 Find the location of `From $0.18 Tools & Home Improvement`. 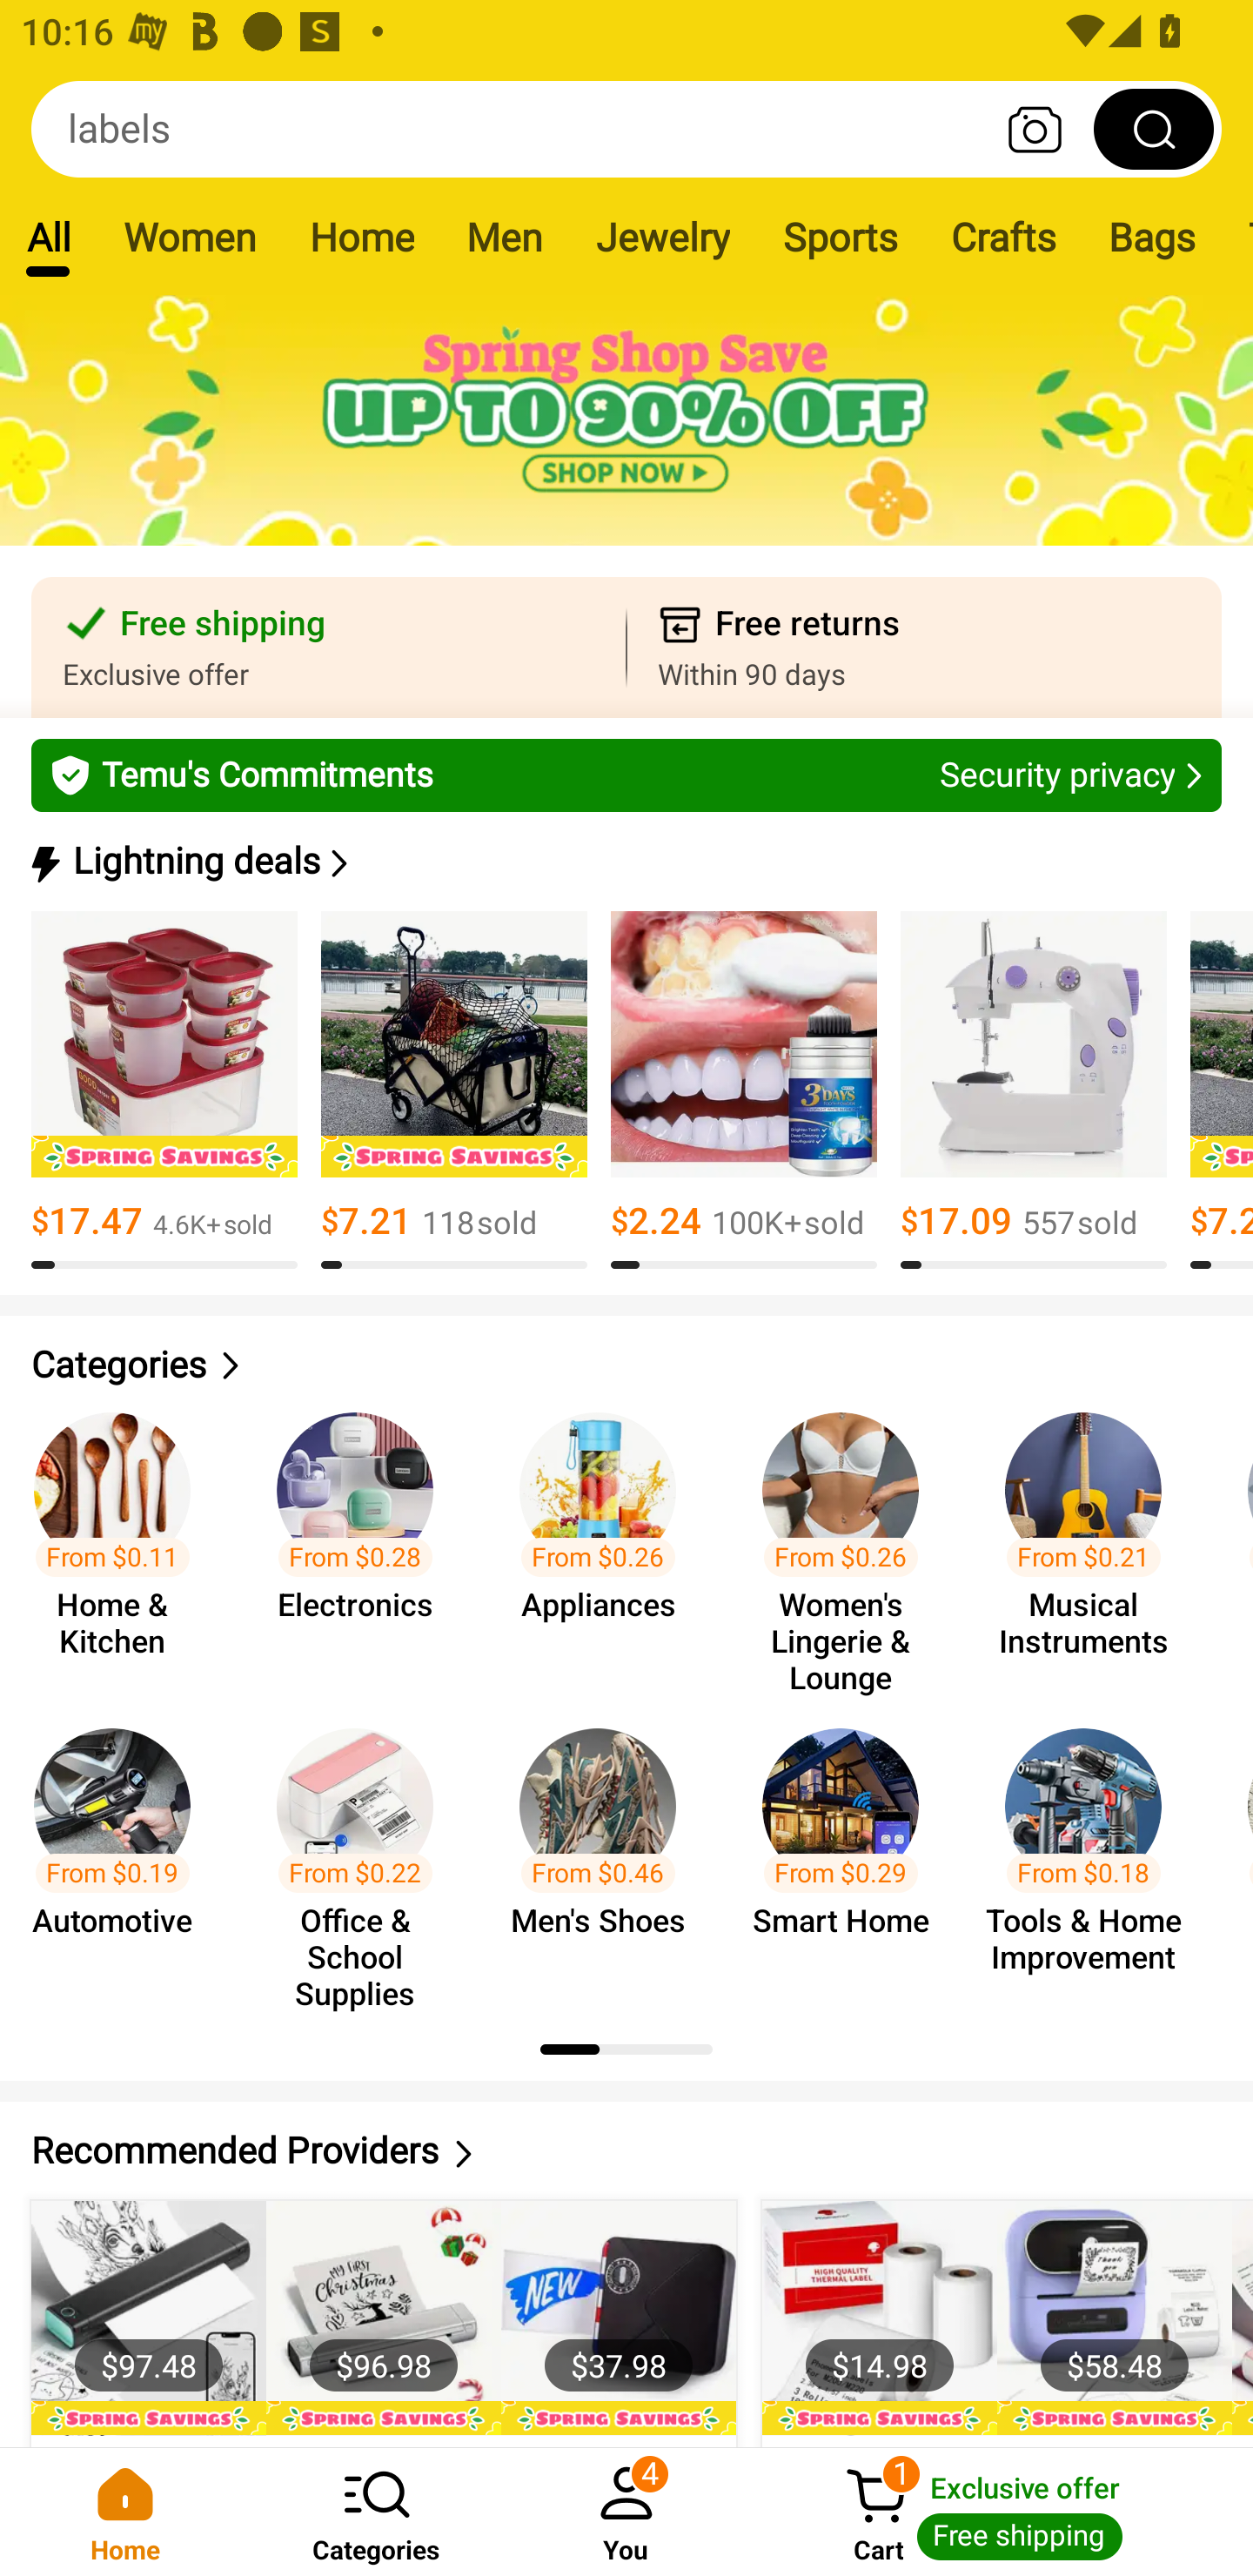

From $0.18 Tools & Home Improvement is located at coordinates (1093, 1854).